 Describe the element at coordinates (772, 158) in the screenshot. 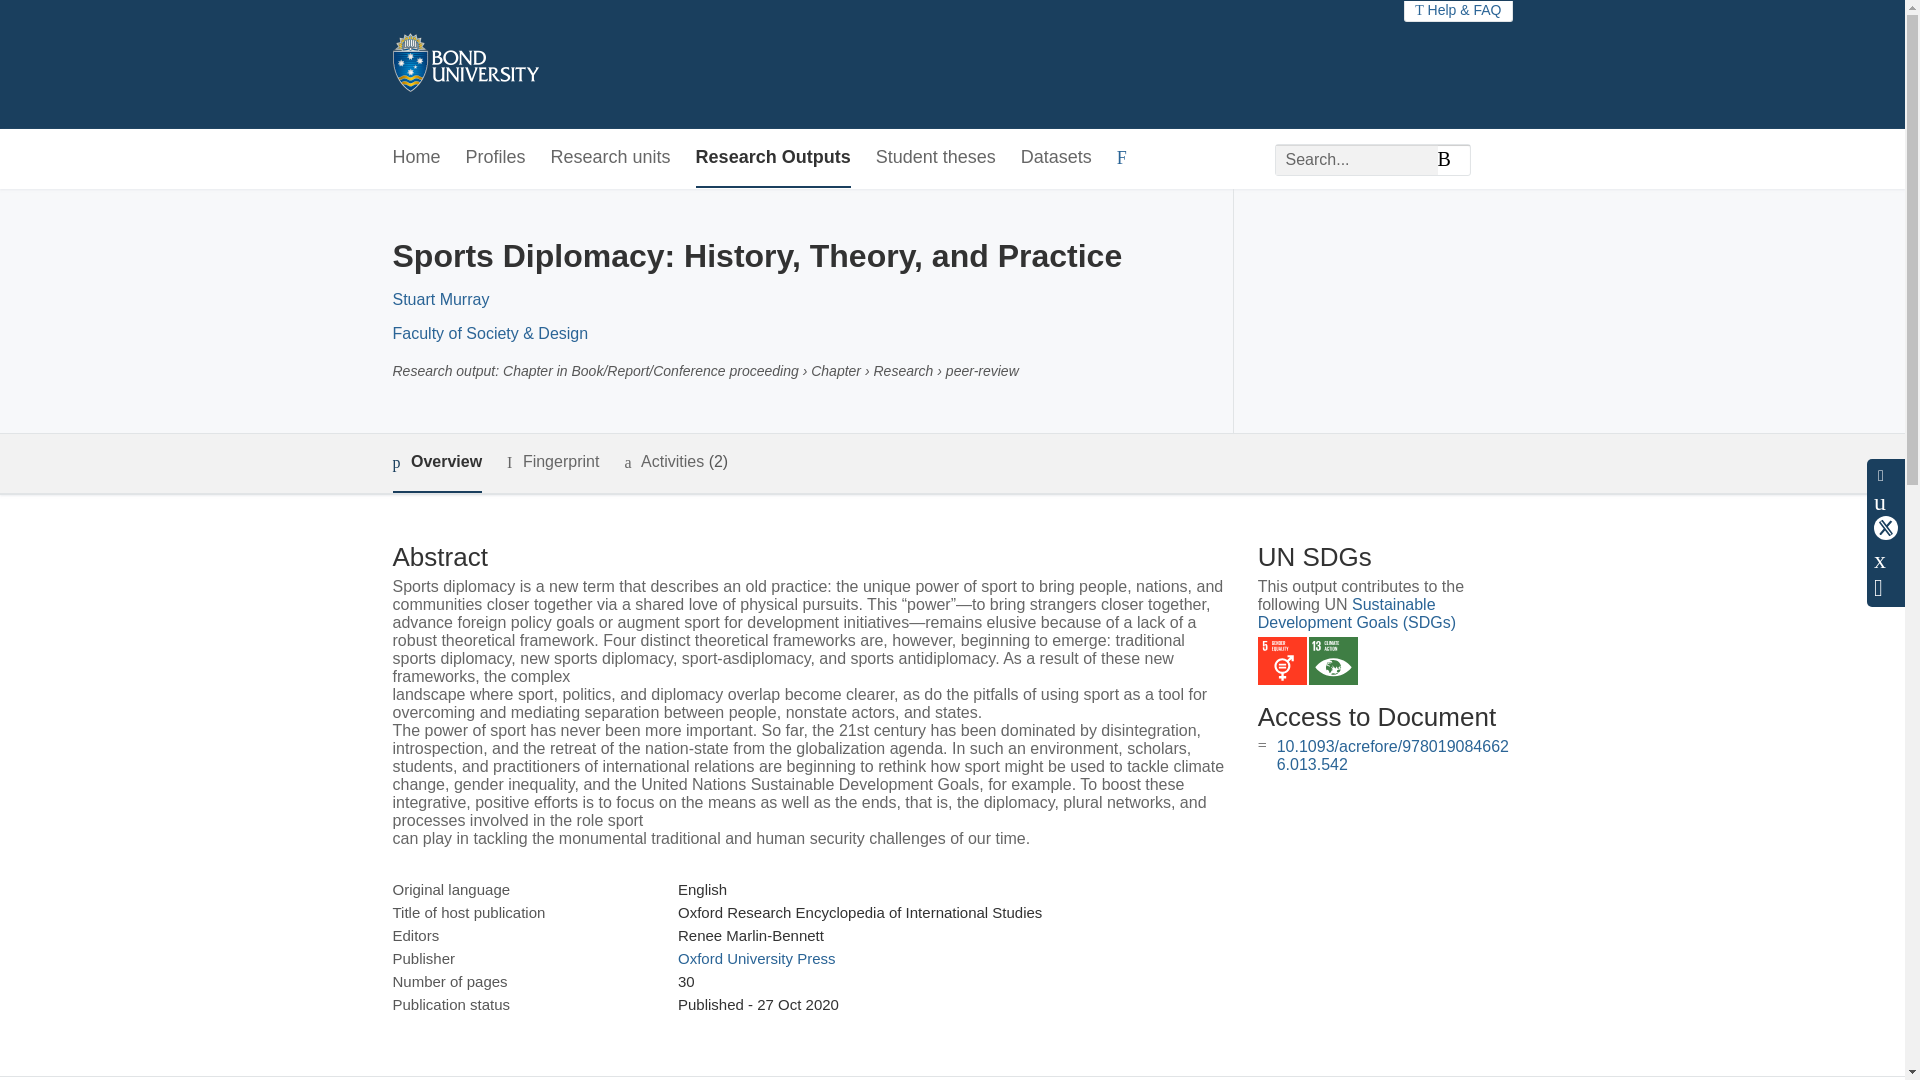

I see `Research Outputs` at that location.